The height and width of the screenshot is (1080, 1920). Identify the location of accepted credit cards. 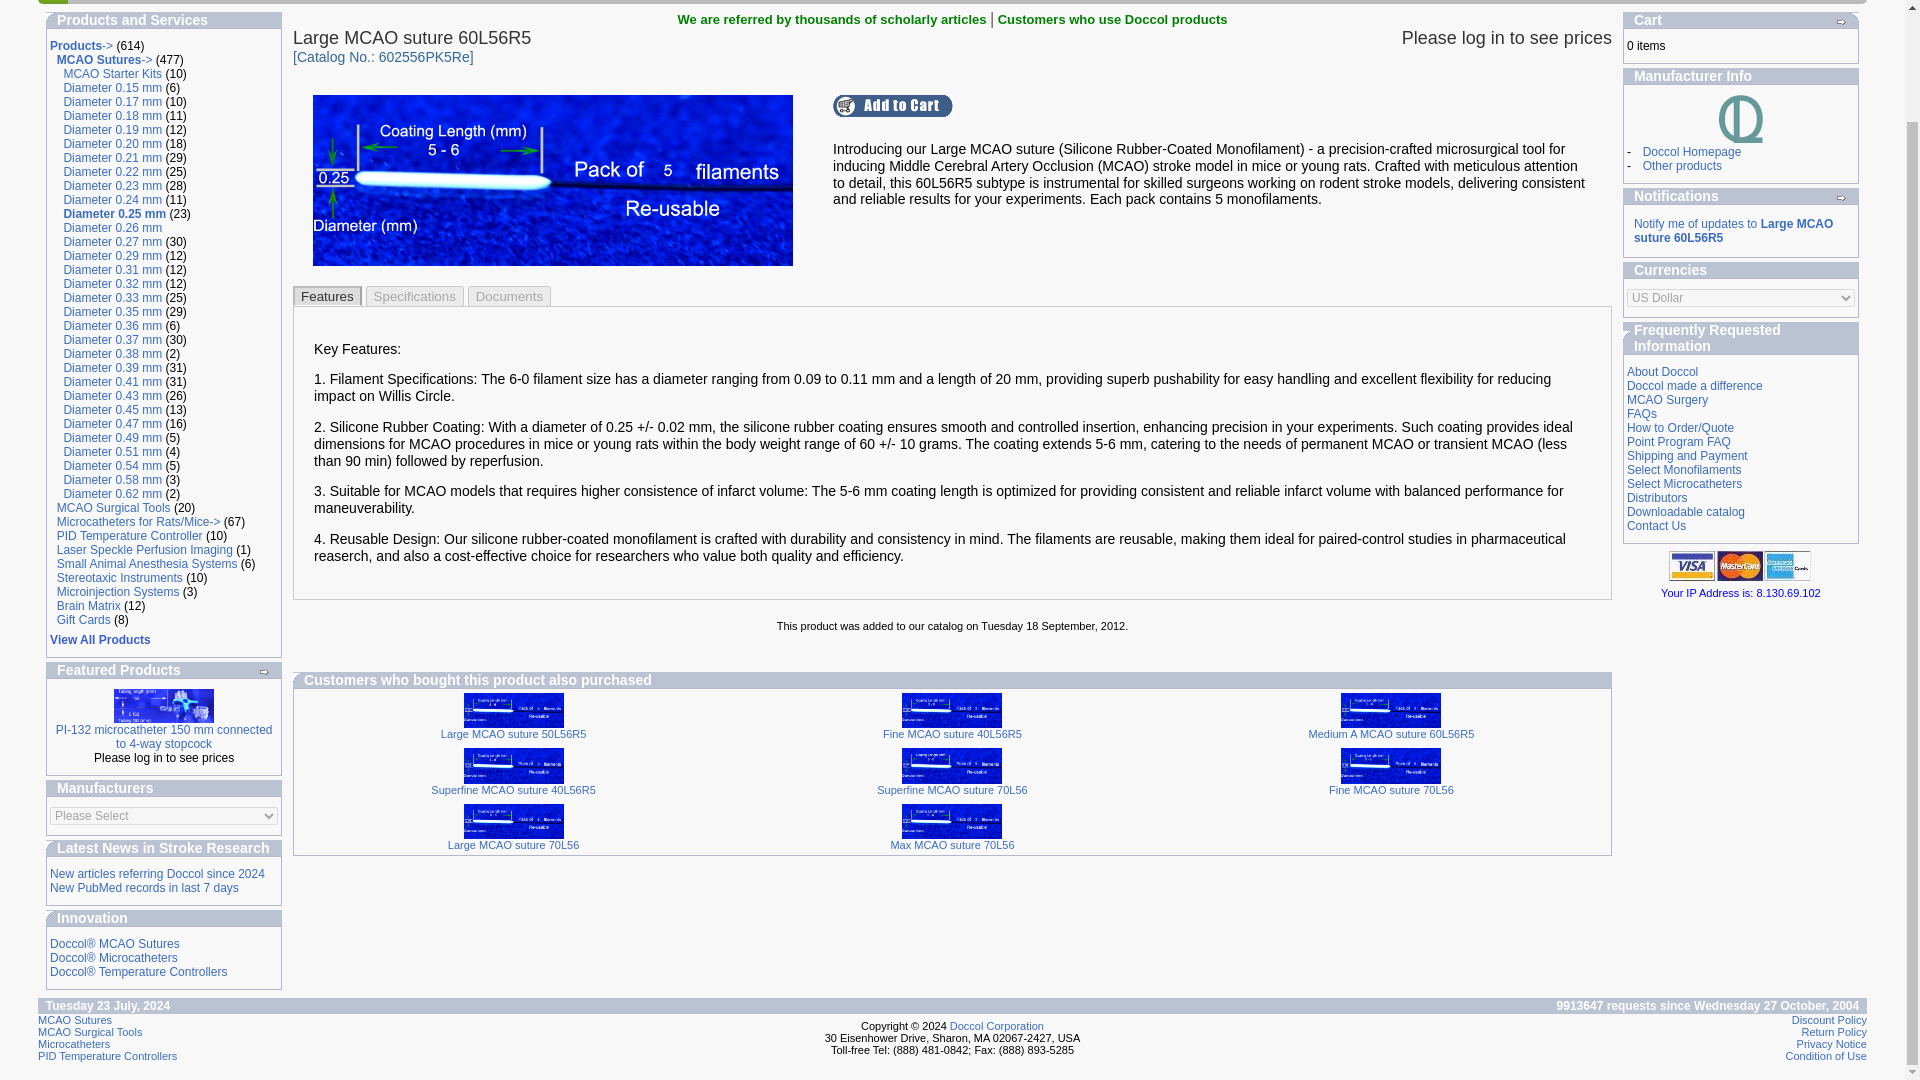
(1740, 565).